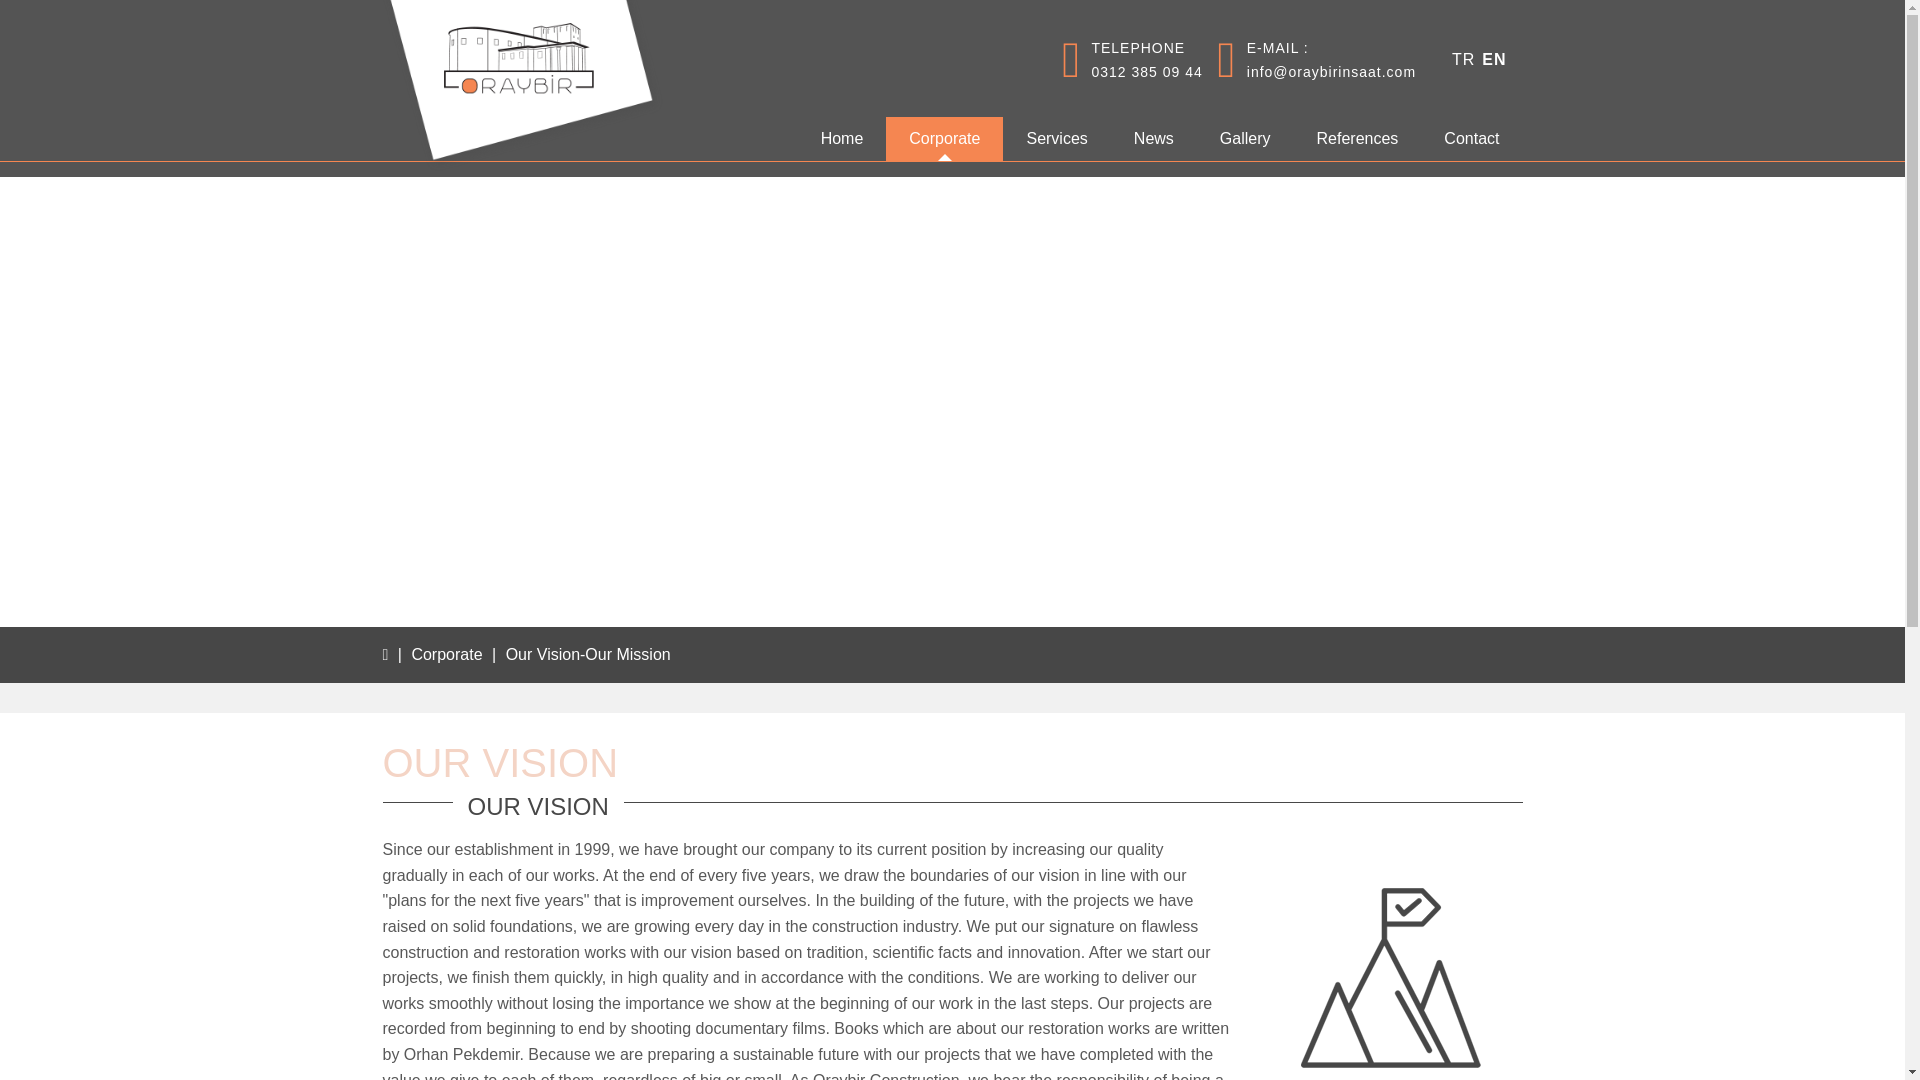 This screenshot has width=1920, height=1080. I want to click on Gallery, so click(1245, 138).